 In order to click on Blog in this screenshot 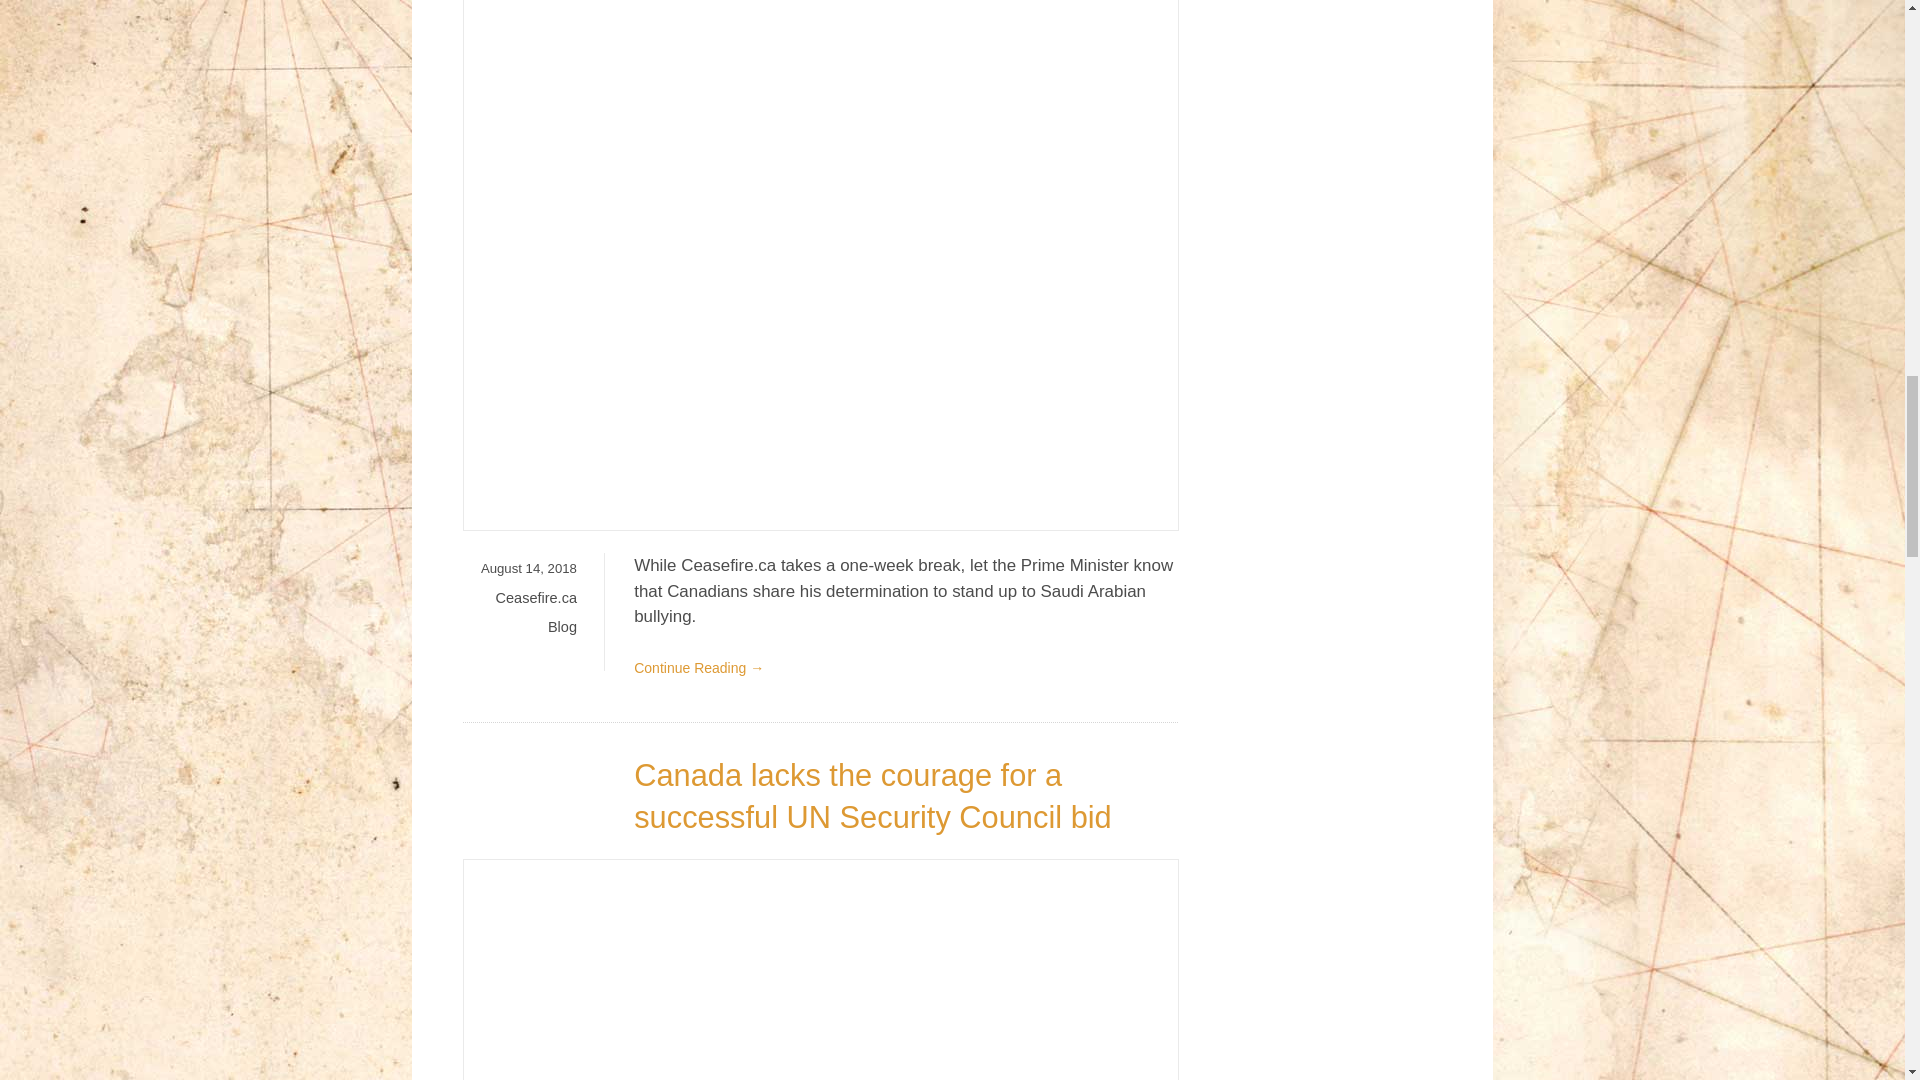, I will do `click(562, 626)`.